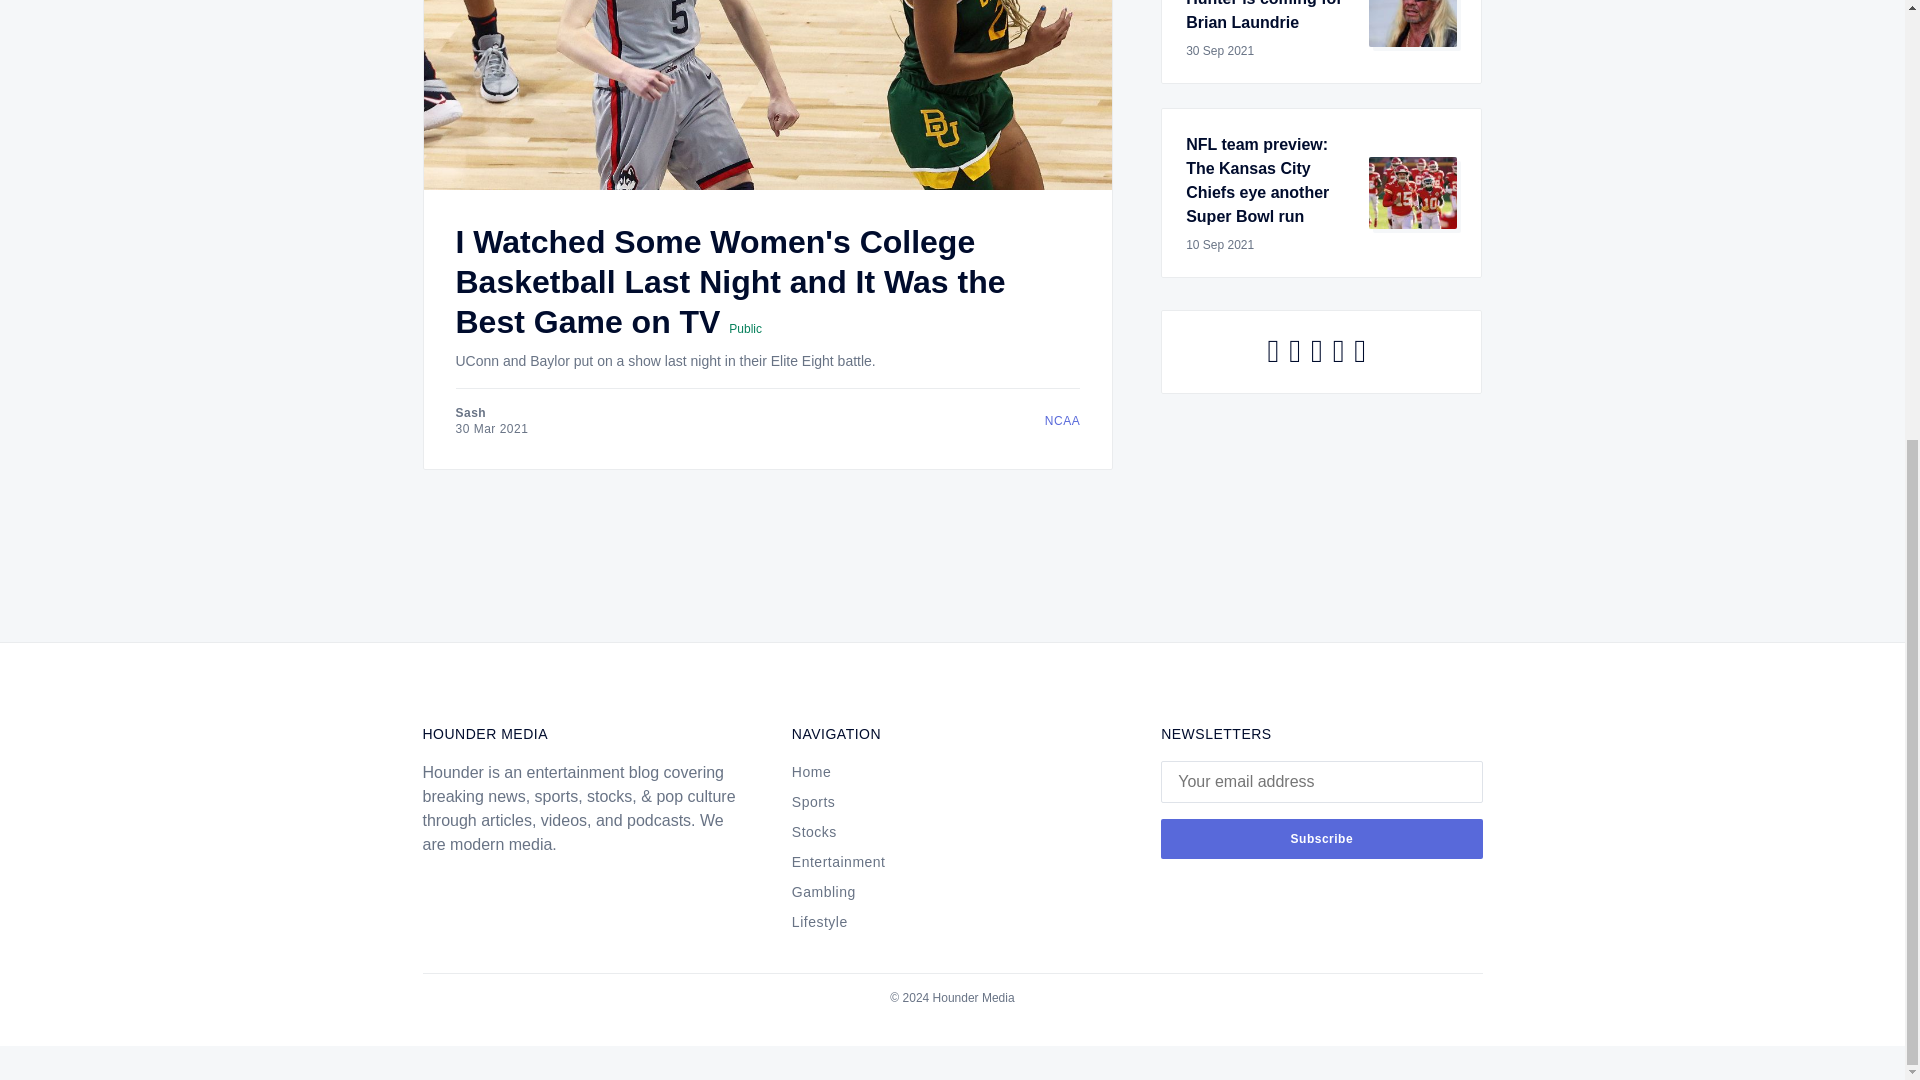 Image resolution: width=1920 pixels, height=1080 pixels. Describe the element at coordinates (940, 803) in the screenshot. I see `Sports` at that location.